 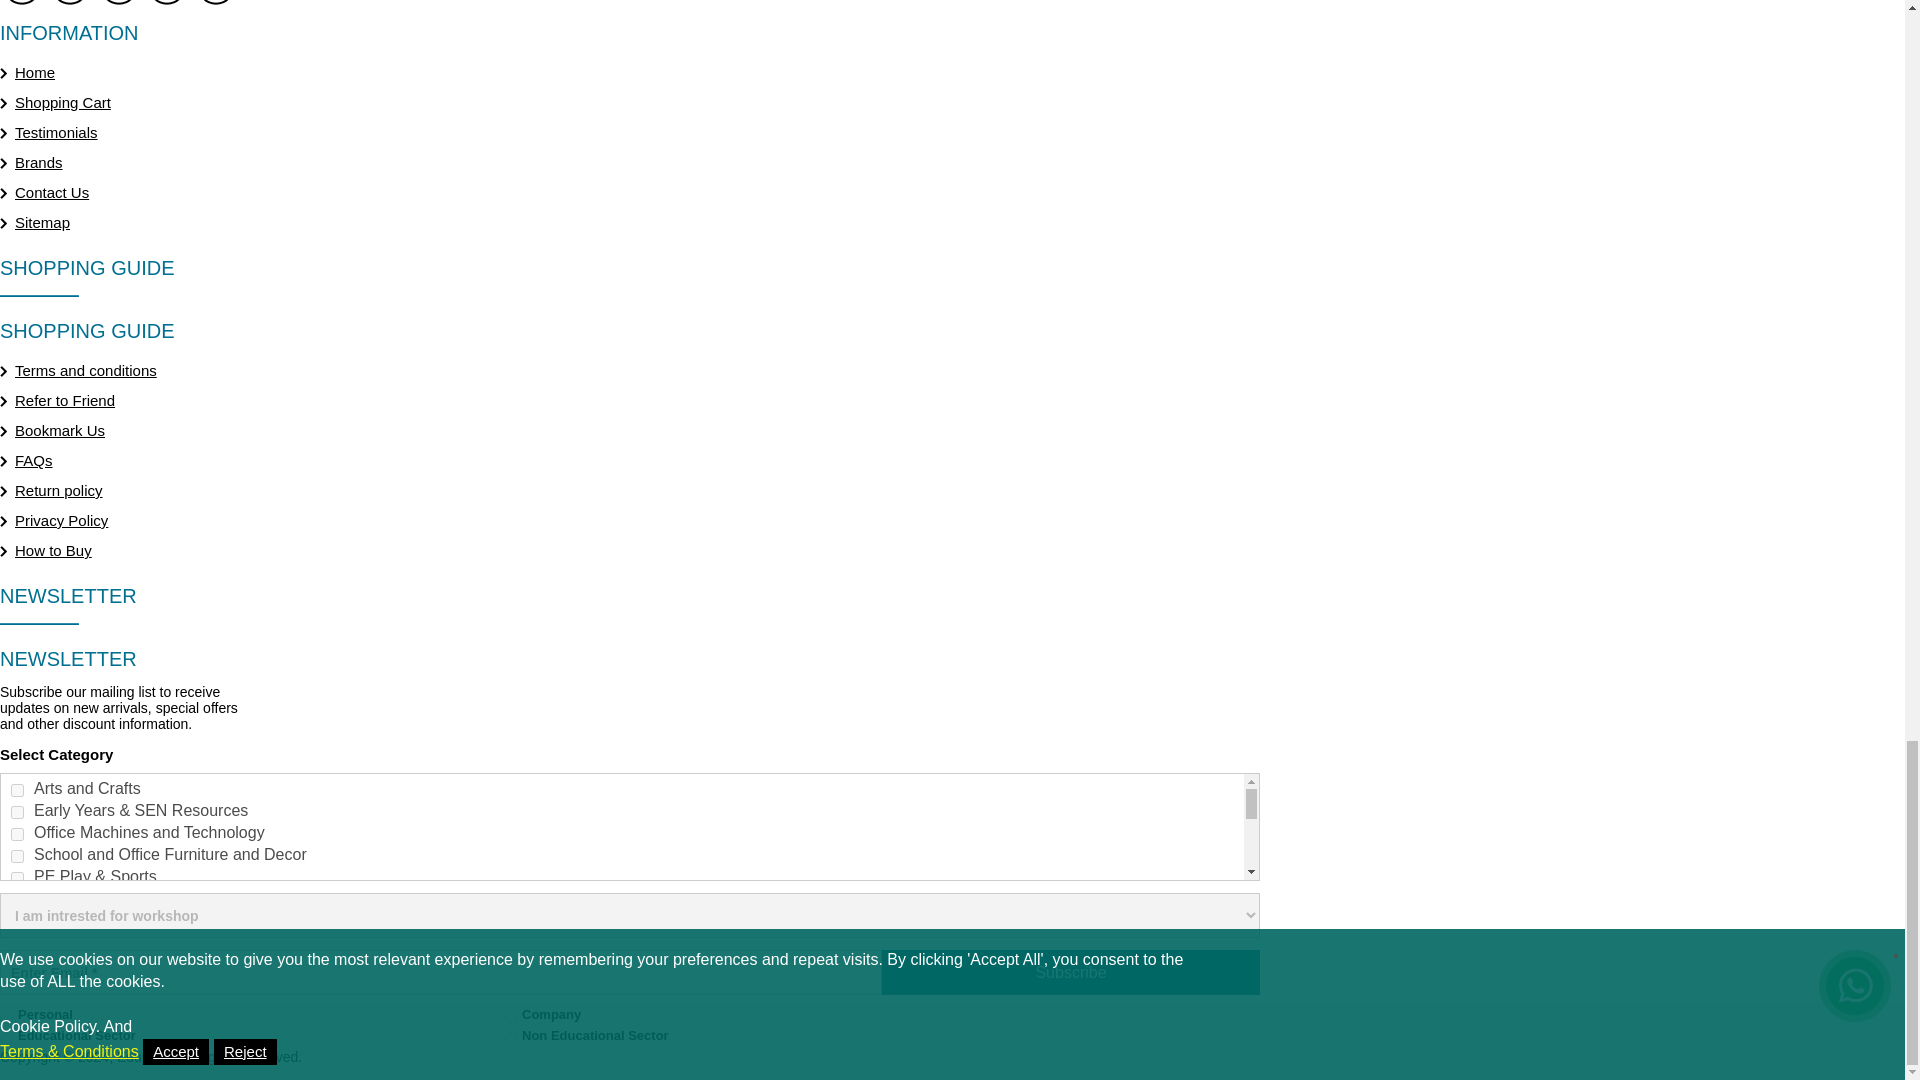 I want to click on 6, so click(x=17, y=900).